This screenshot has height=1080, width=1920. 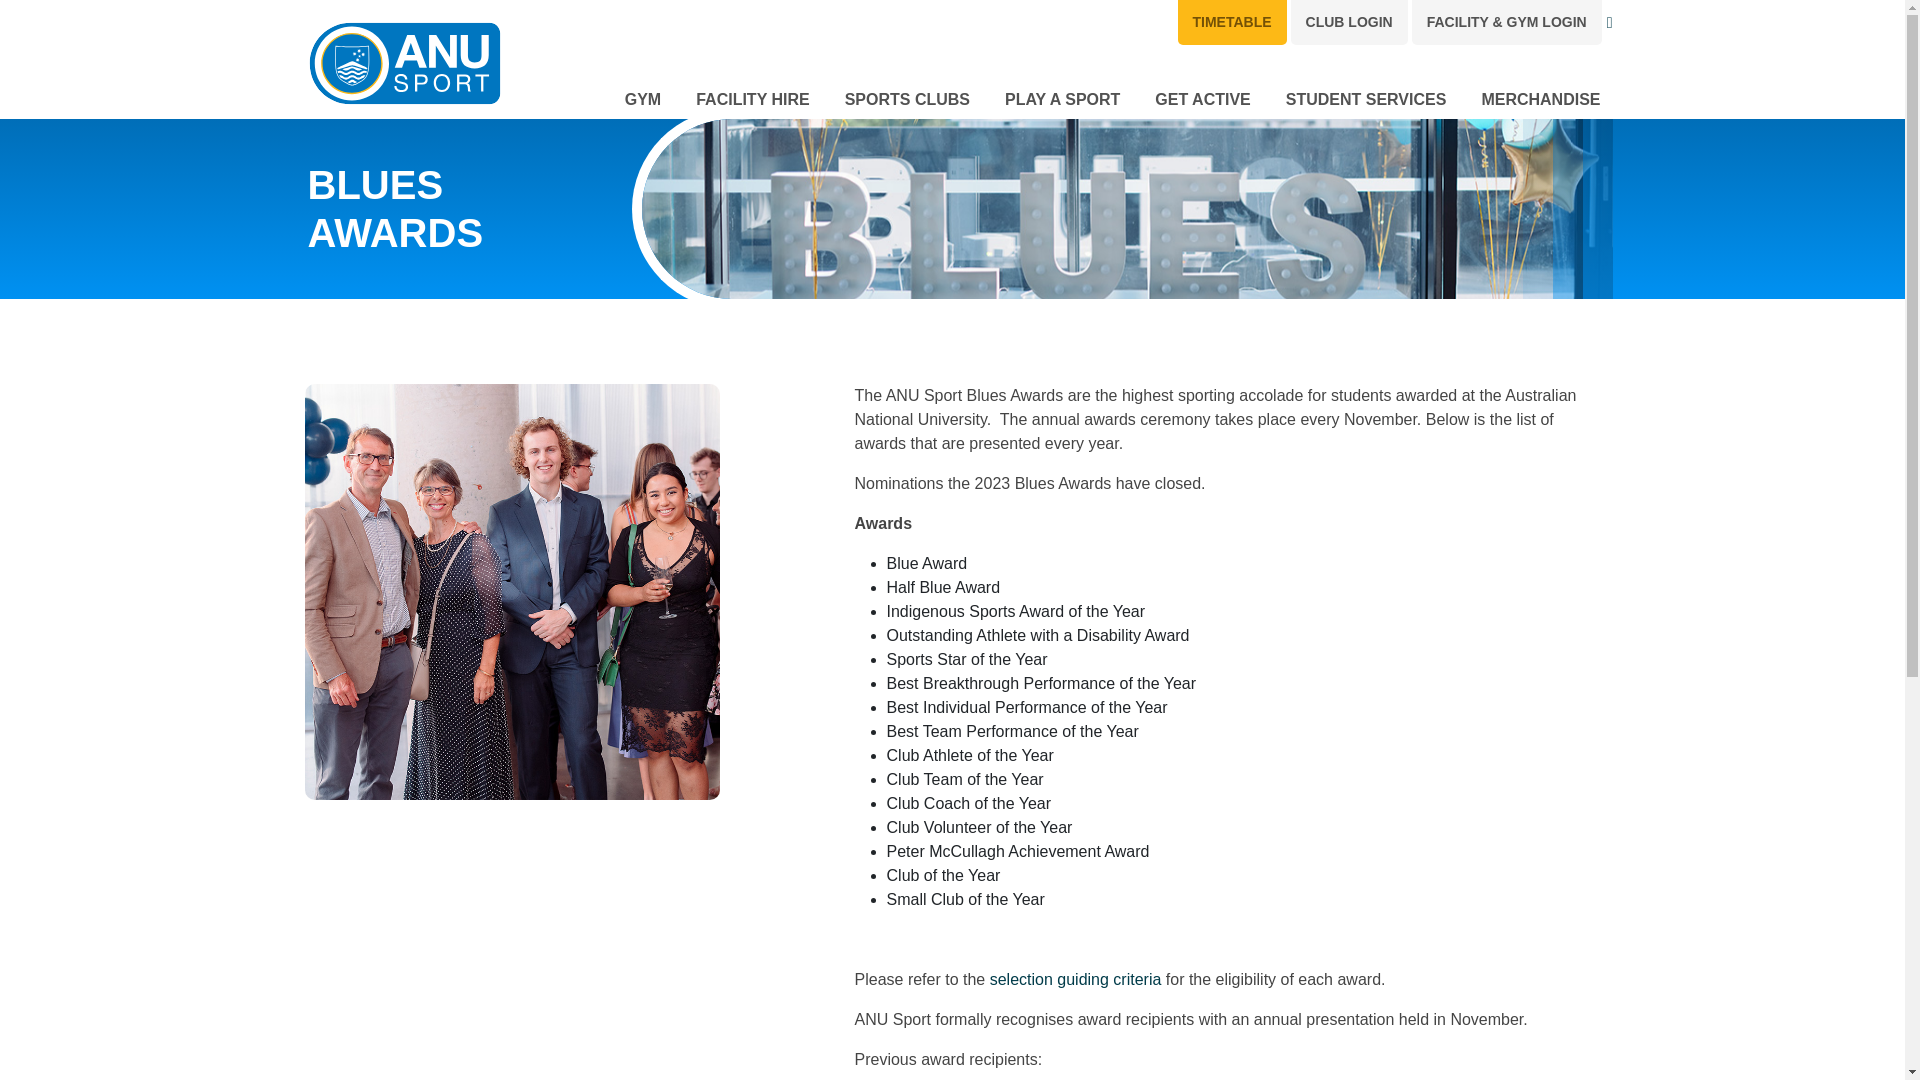 I want to click on GYM, so click(x=642, y=96).